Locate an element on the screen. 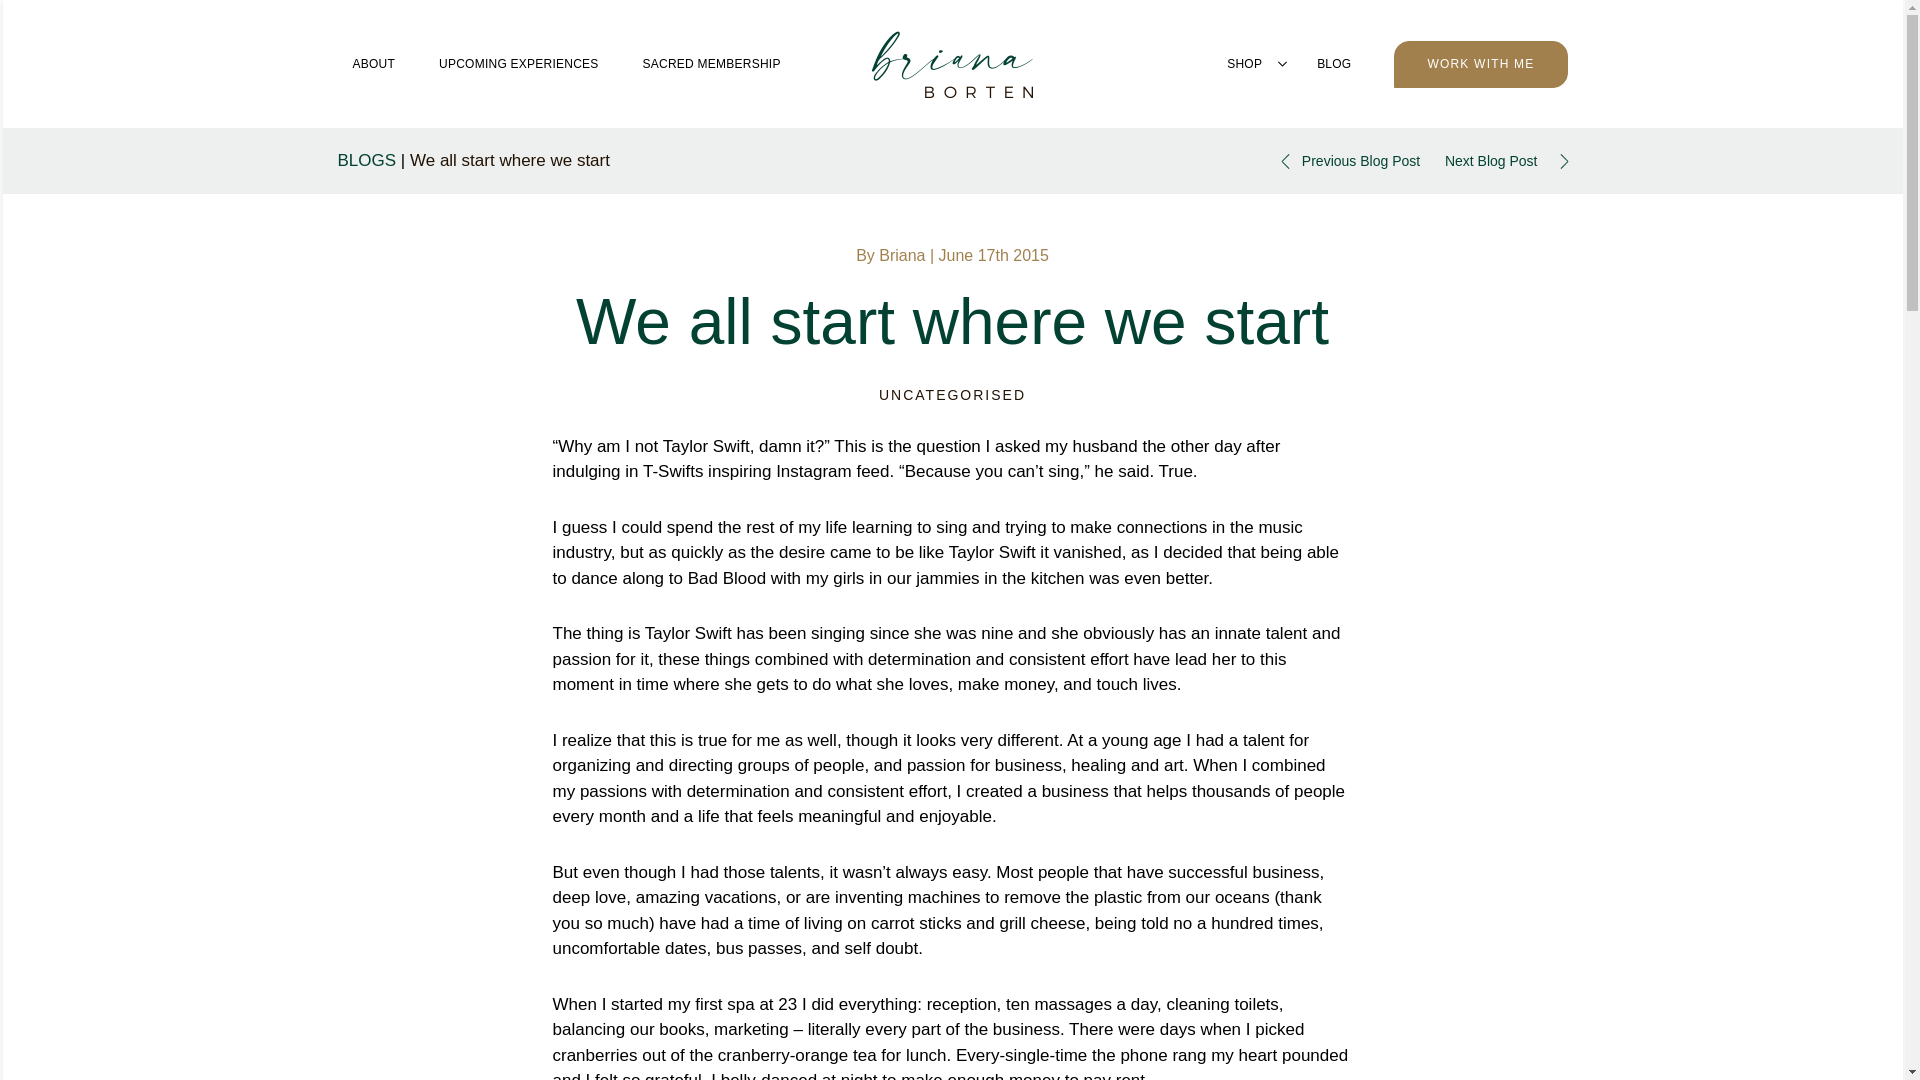  UNCATEGORISED is located at coordinates (952, 394).